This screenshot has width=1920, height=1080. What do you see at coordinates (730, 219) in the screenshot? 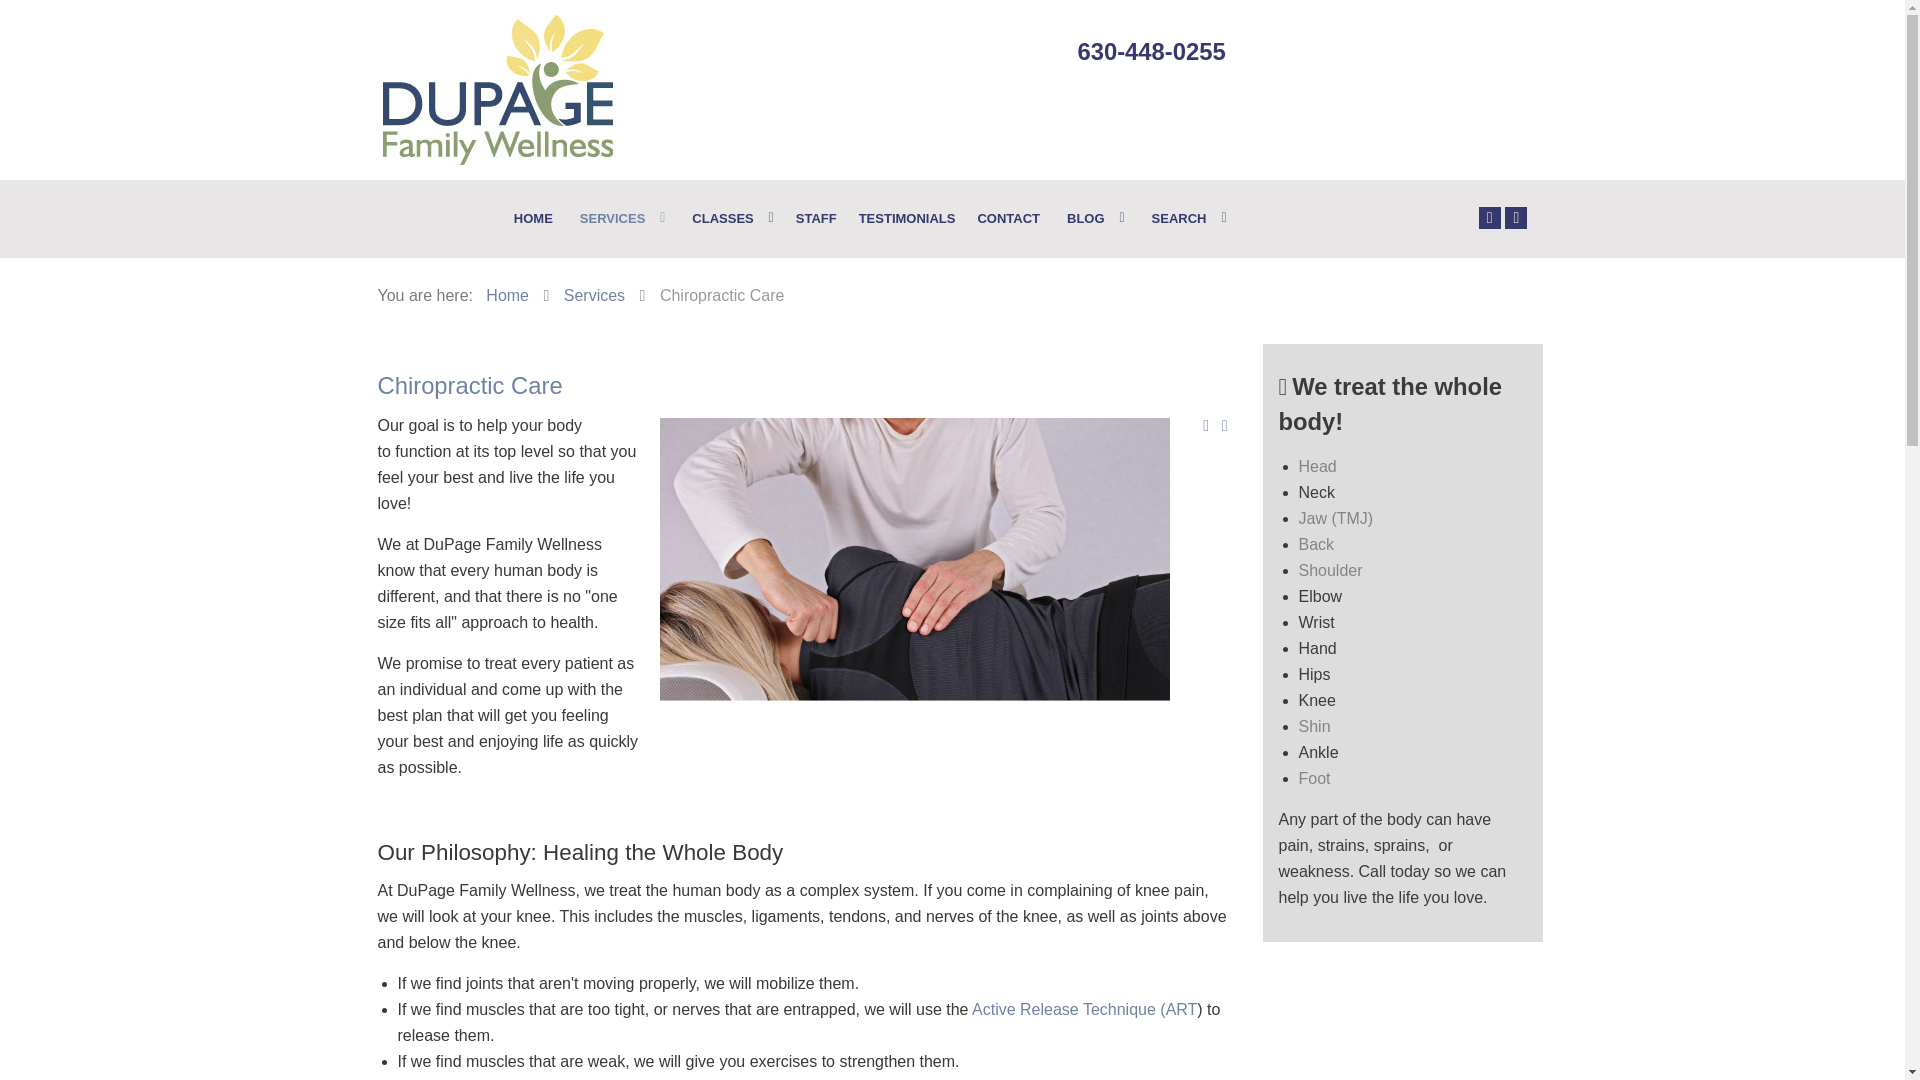
I see `CLASSES` at bounding box center [730, 219].